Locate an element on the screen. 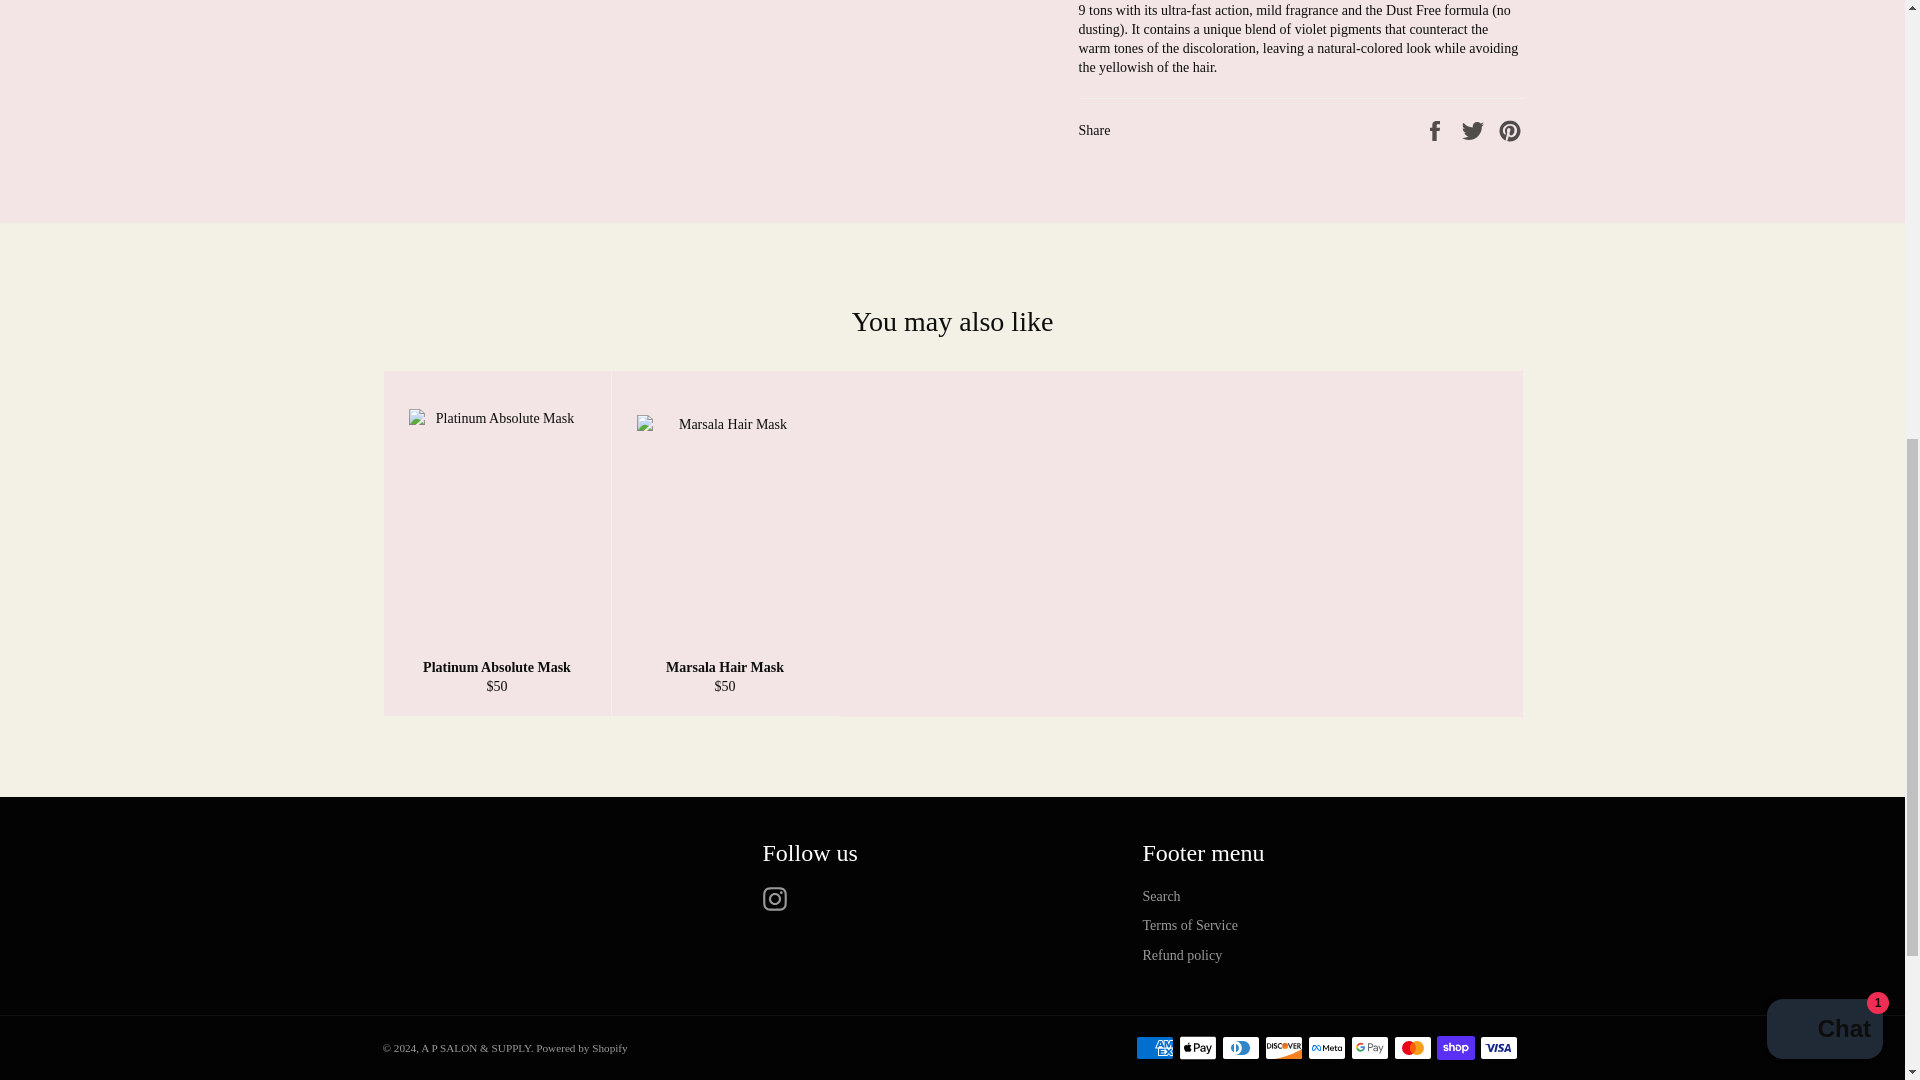 The height and width of the screenshot is (1080, 1920). Instagram is located at coordinates (779, 898).